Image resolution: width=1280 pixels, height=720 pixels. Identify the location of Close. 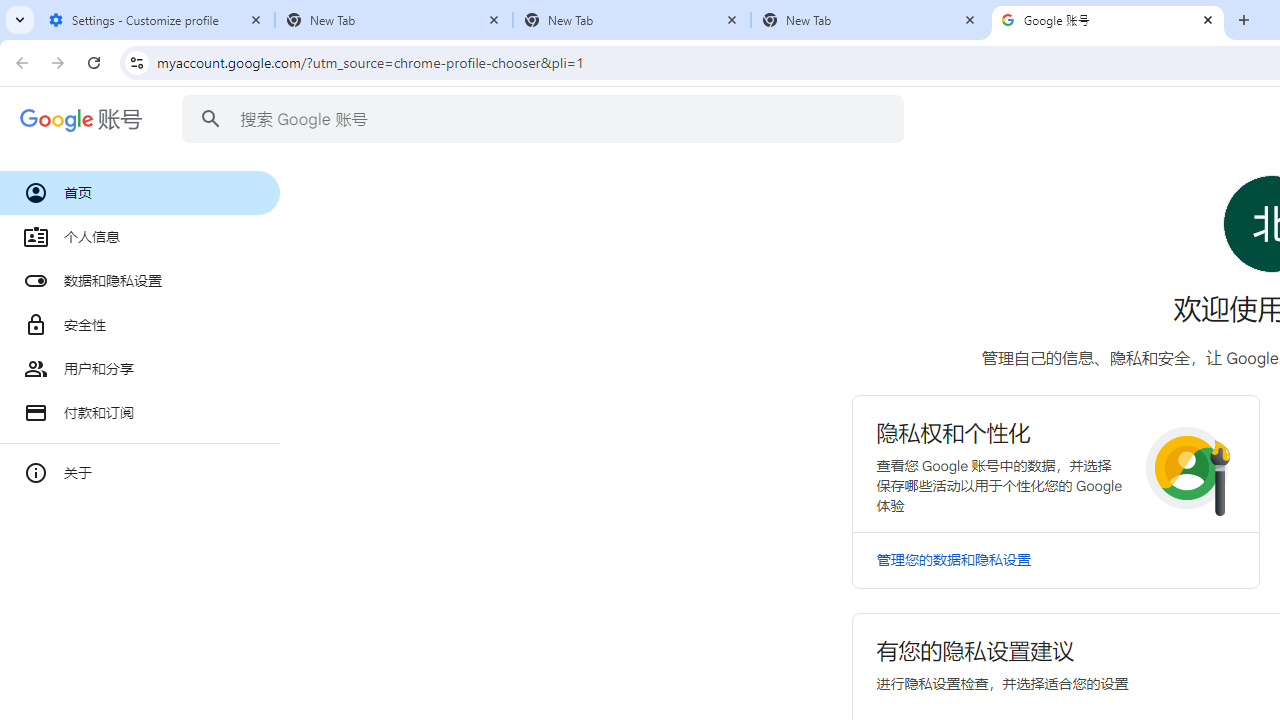
(1208, 19).